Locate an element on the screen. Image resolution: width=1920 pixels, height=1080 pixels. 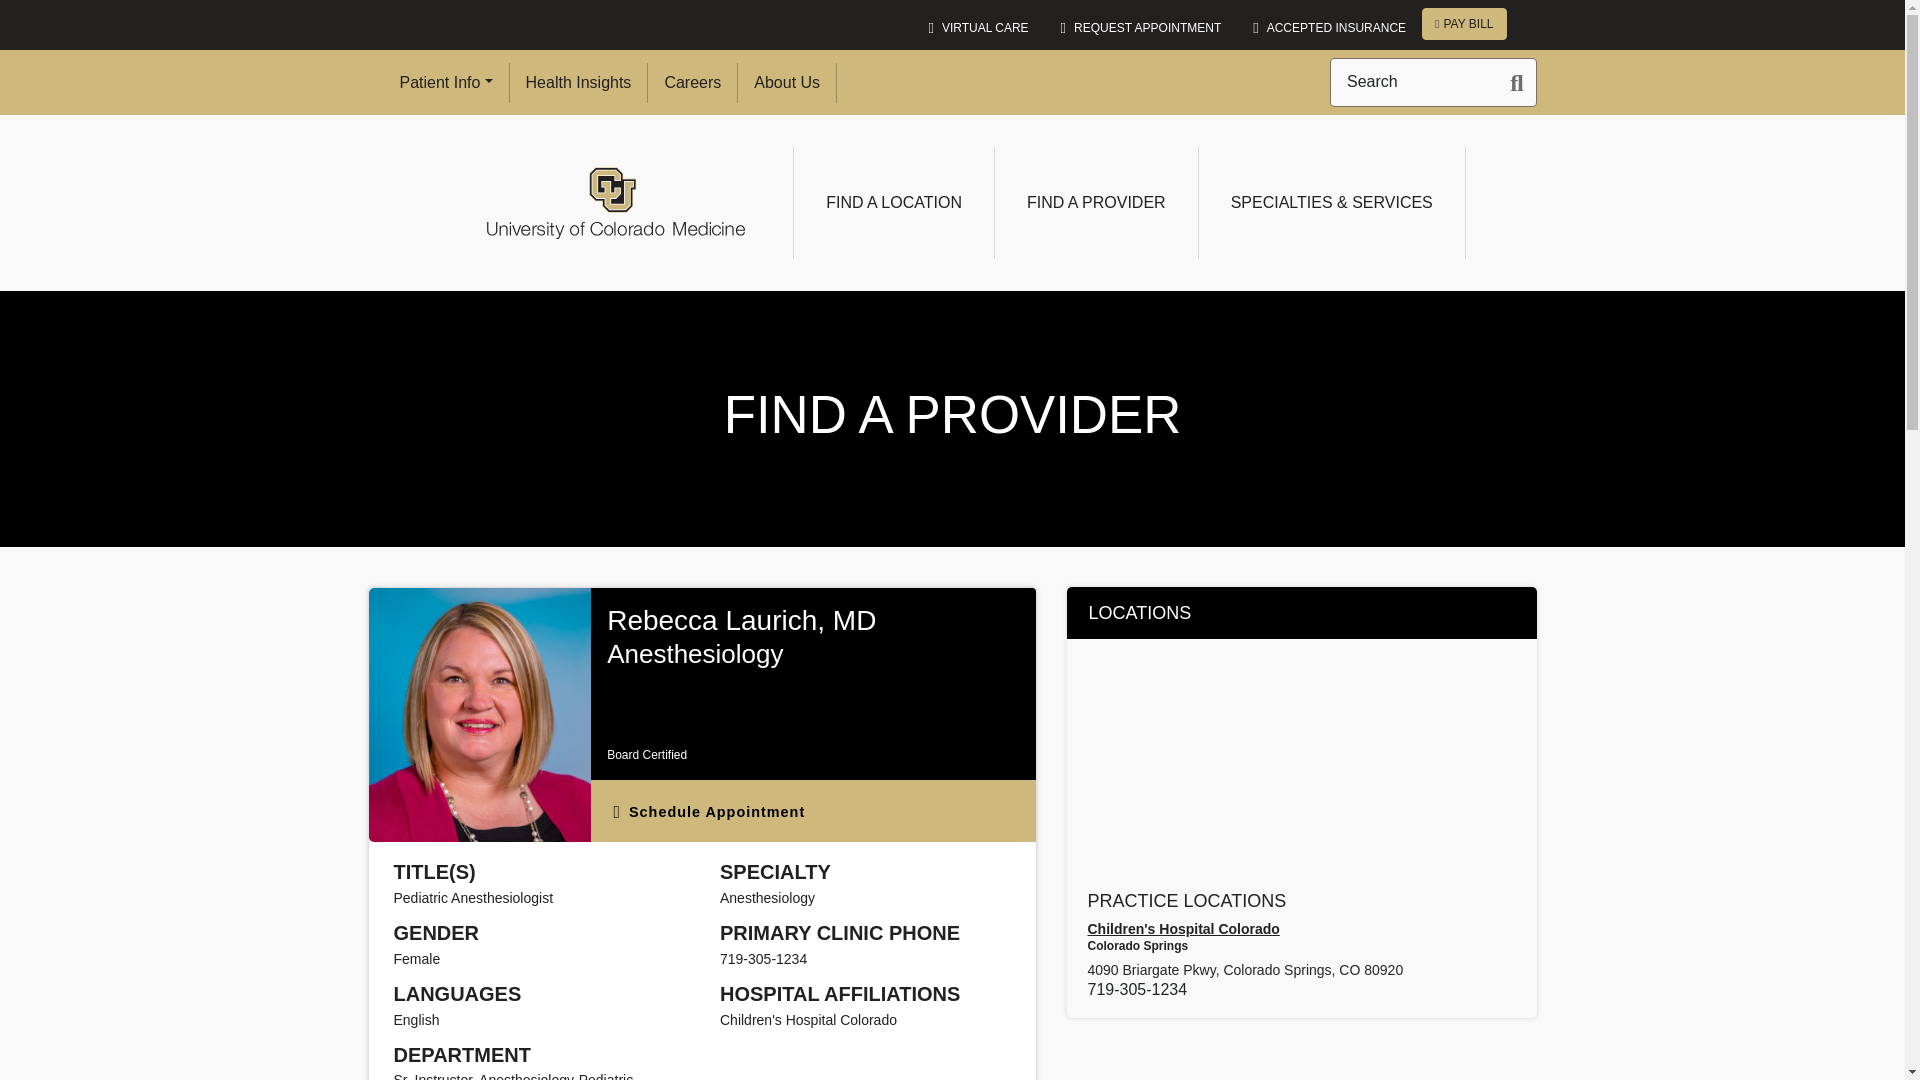
Children's Hospital Colorado is located at coordinates (1301, 930).